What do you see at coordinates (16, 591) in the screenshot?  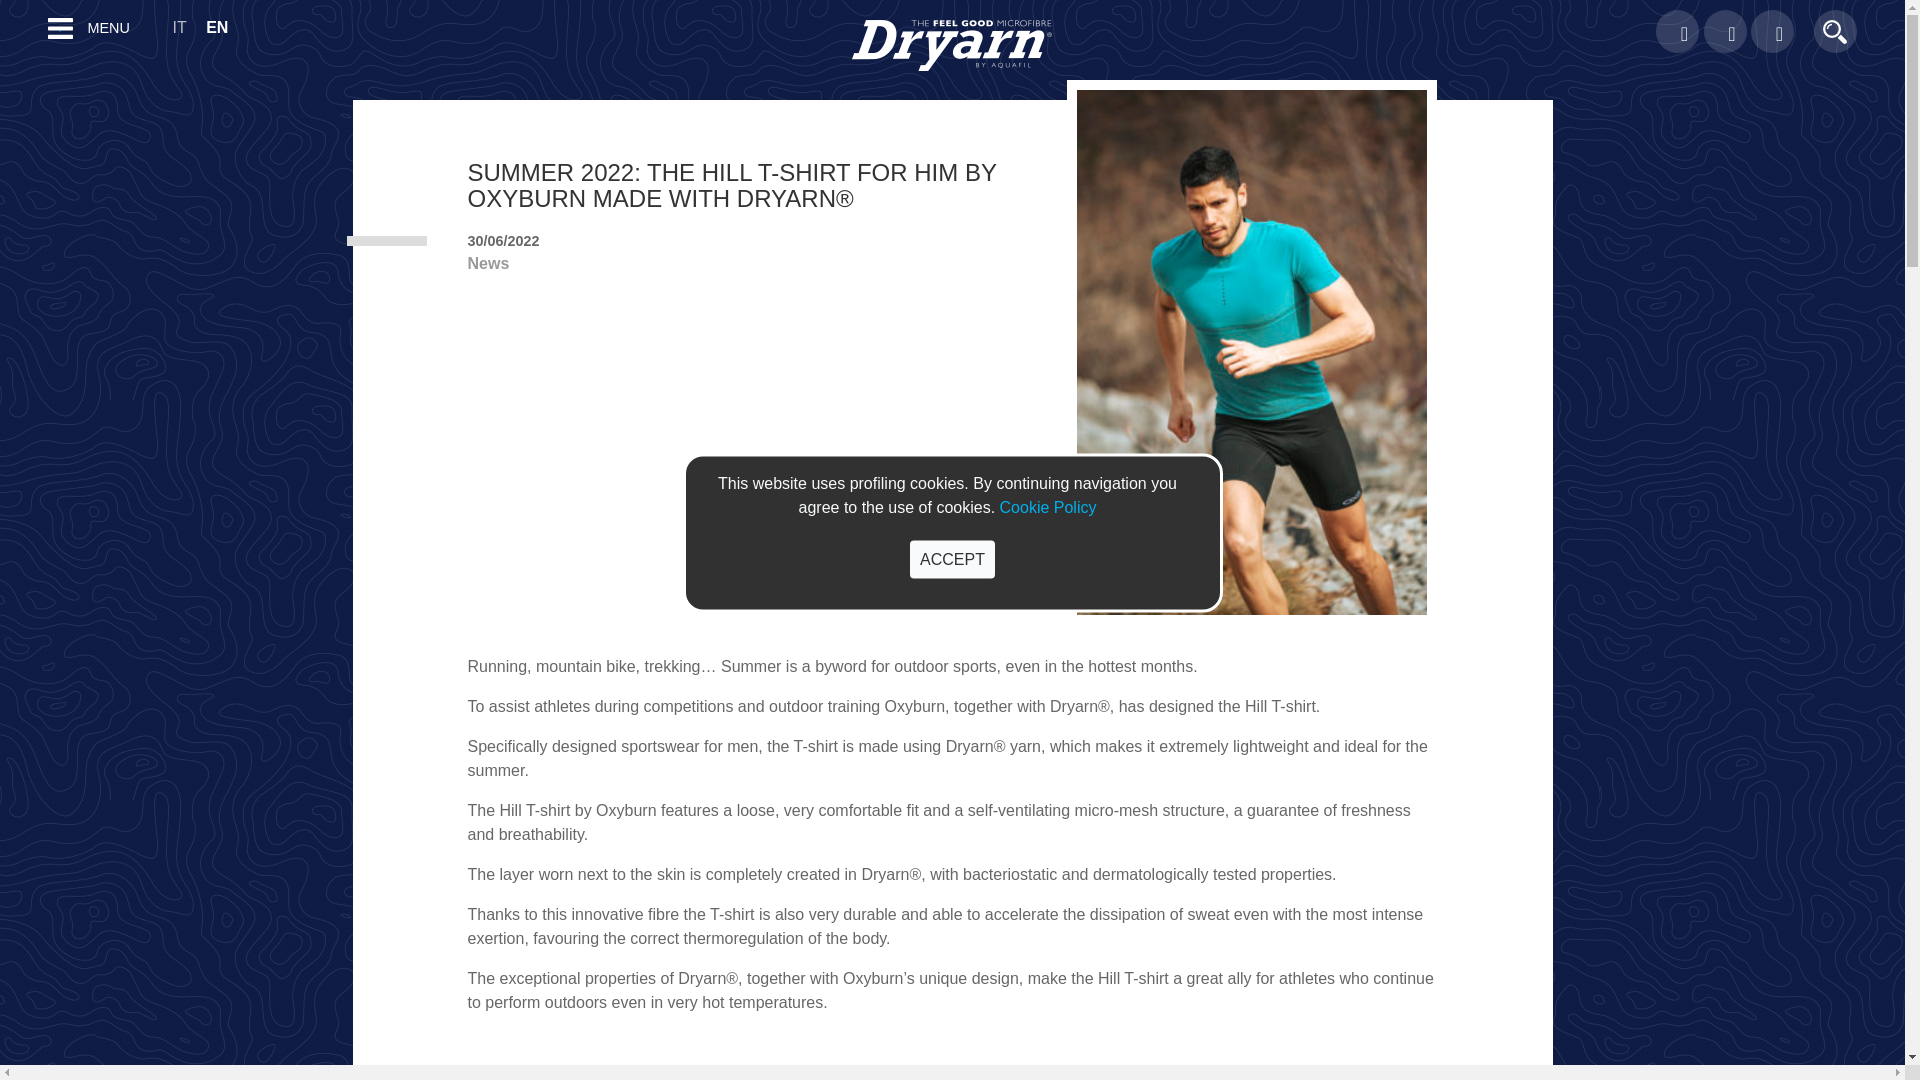 I see `NEWS` at bounding box center [16, 591].